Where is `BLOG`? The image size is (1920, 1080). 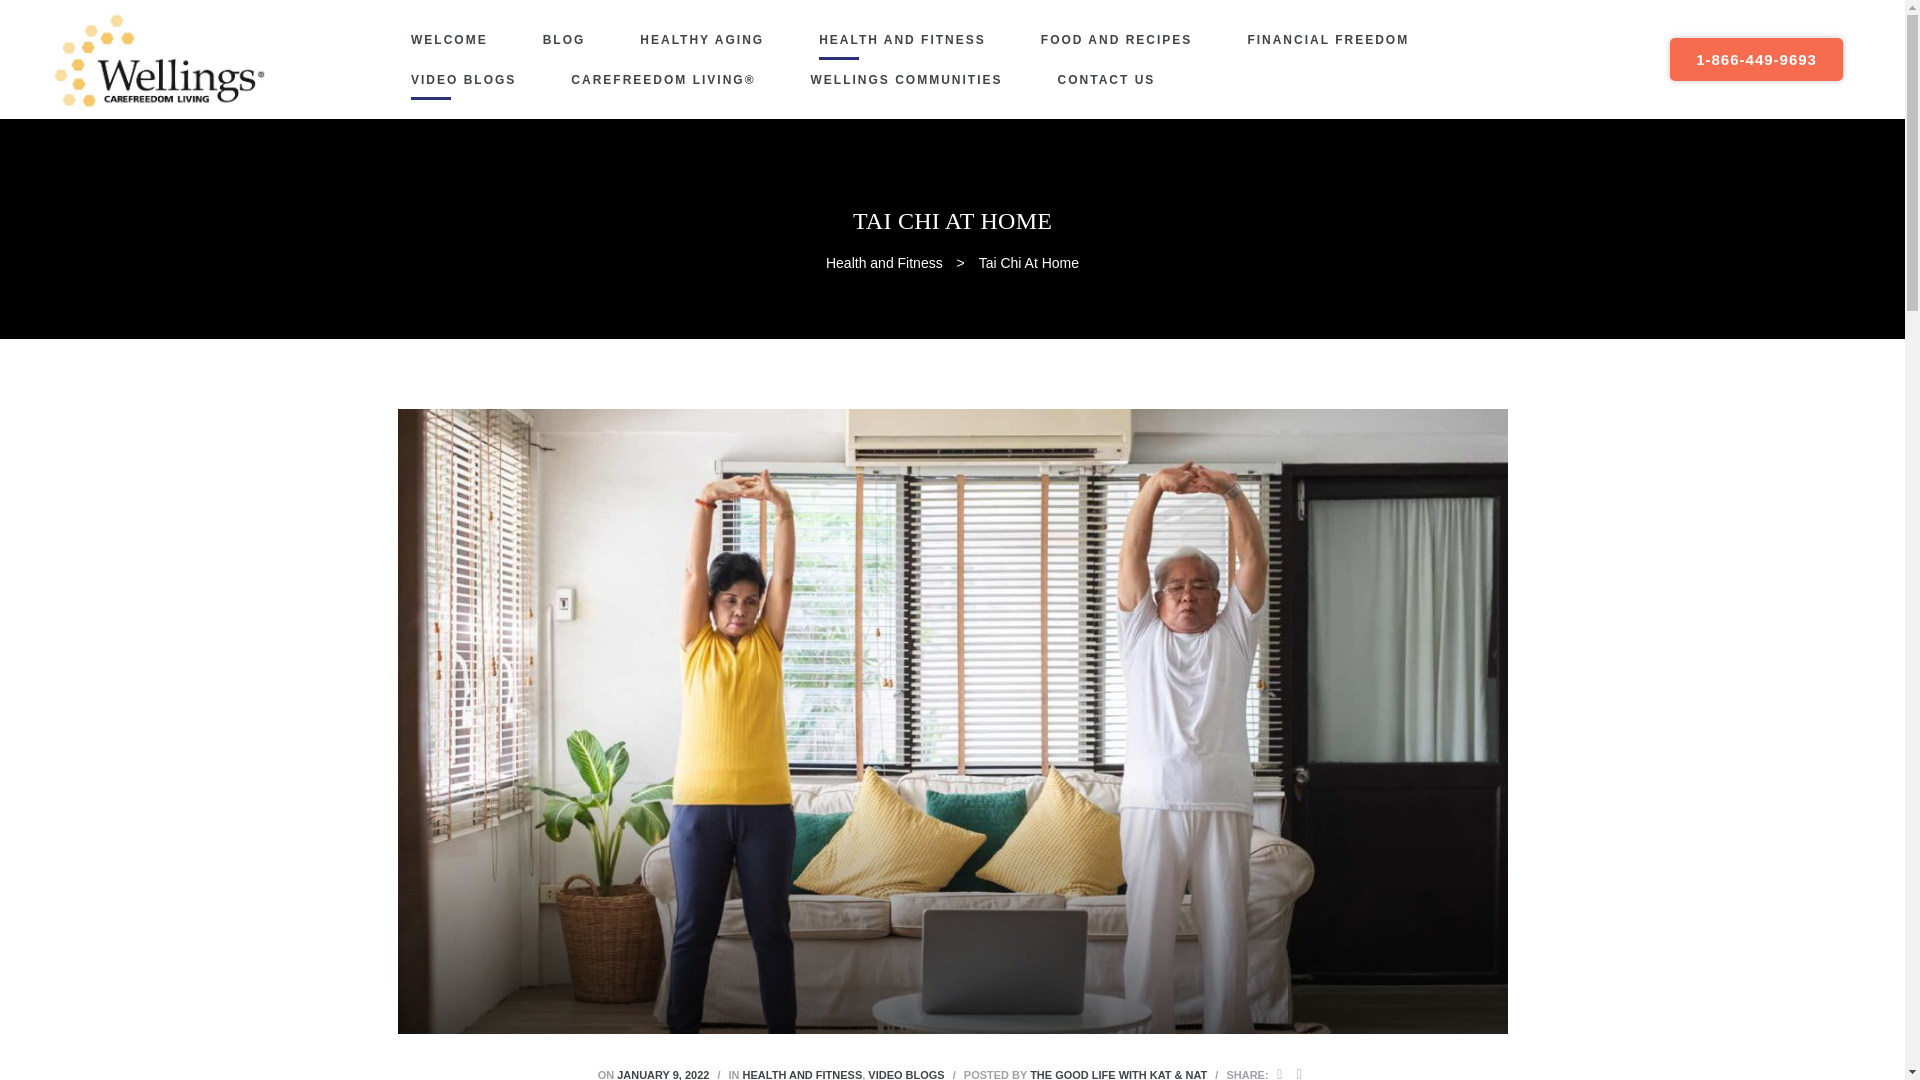 BLOG is located at coordinates (564, 40).